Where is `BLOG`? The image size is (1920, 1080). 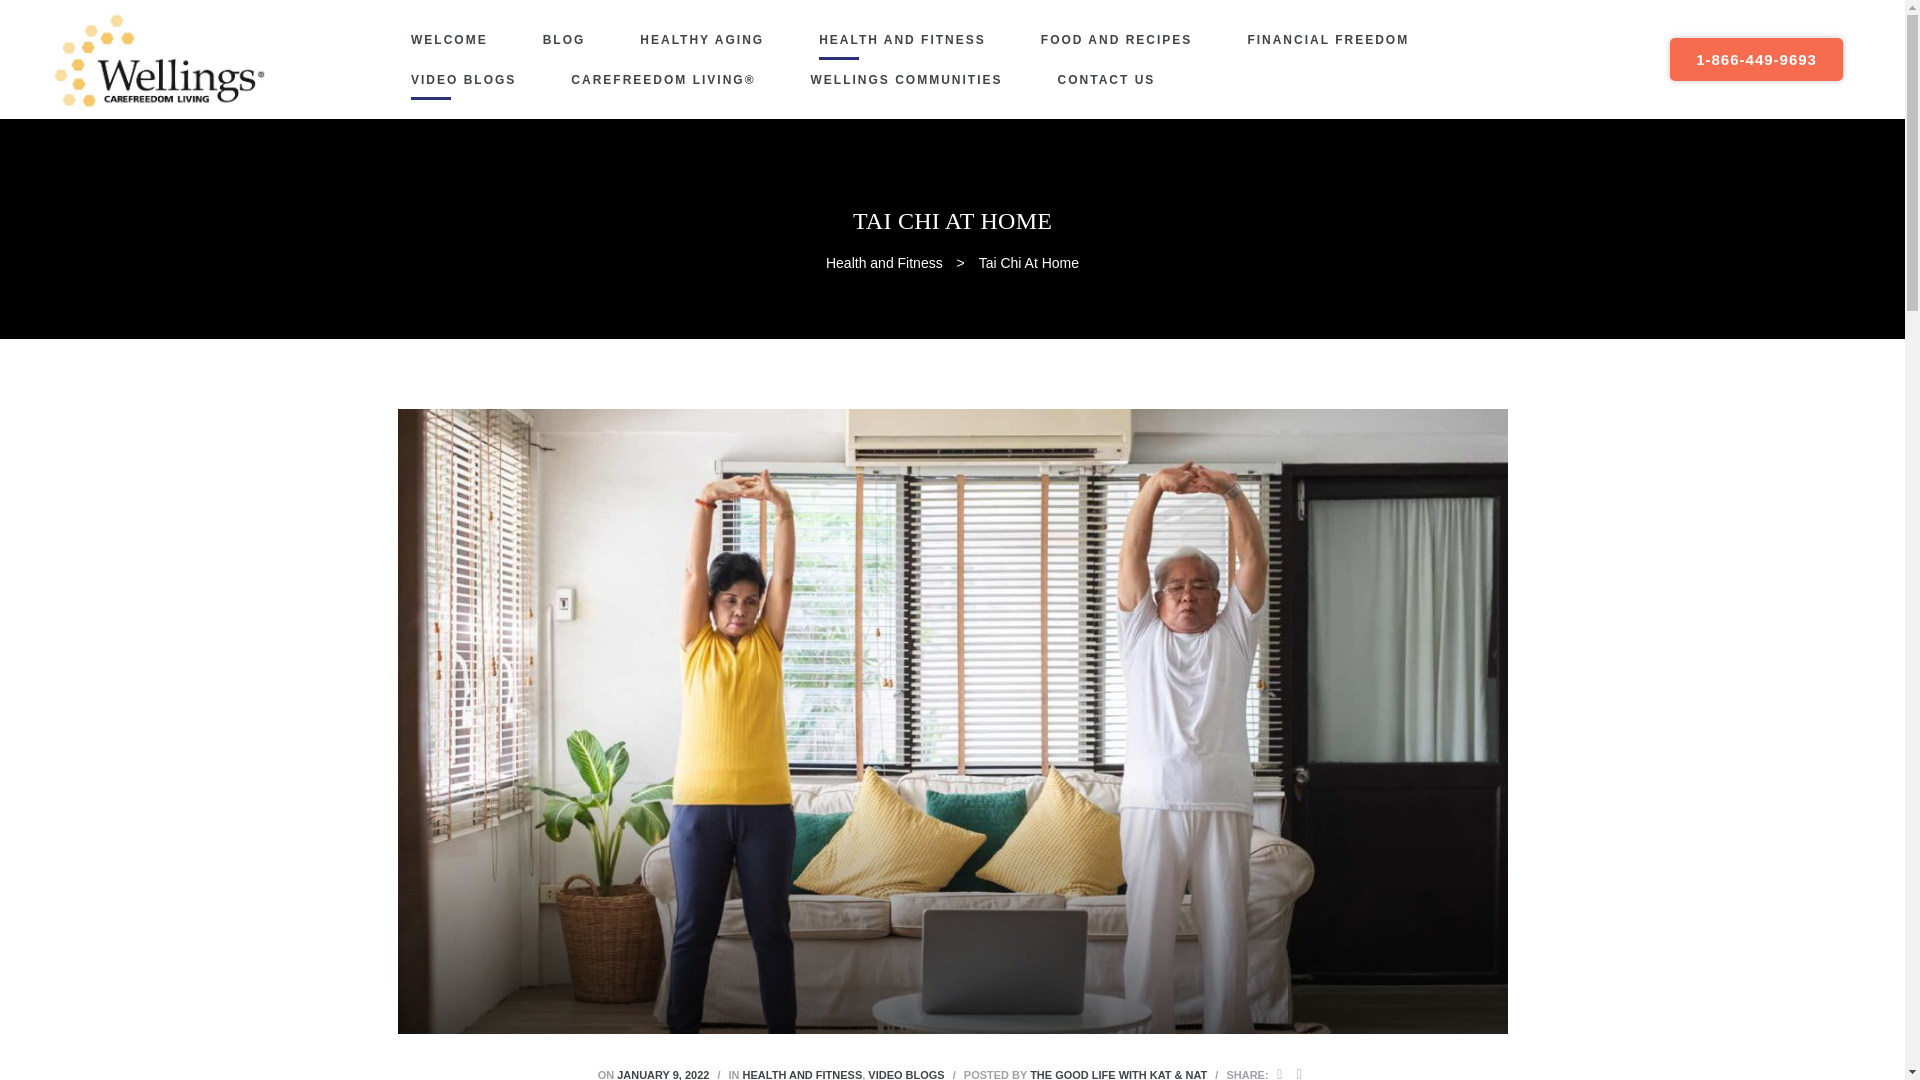 BLOG is located at coordinates (564, 40).